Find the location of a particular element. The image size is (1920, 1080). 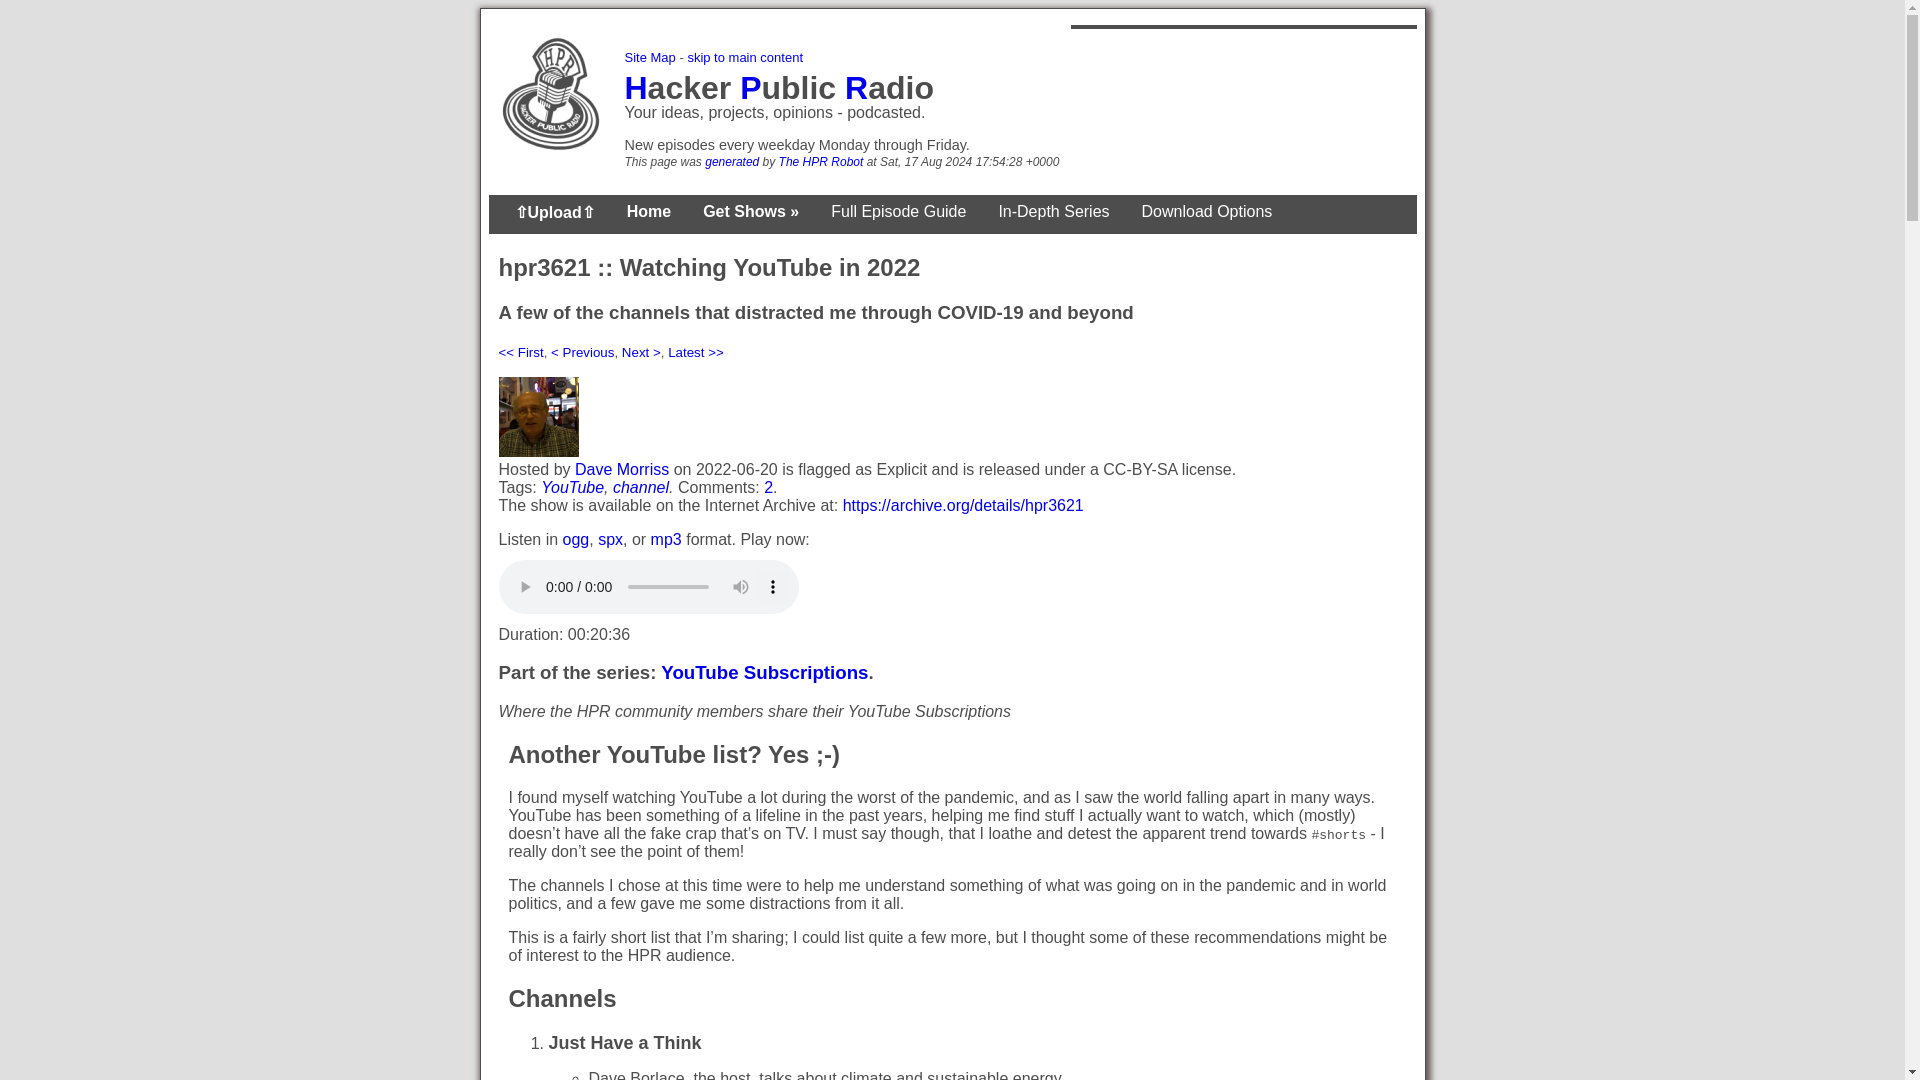

mp3 is located at coordinates (666, 539).